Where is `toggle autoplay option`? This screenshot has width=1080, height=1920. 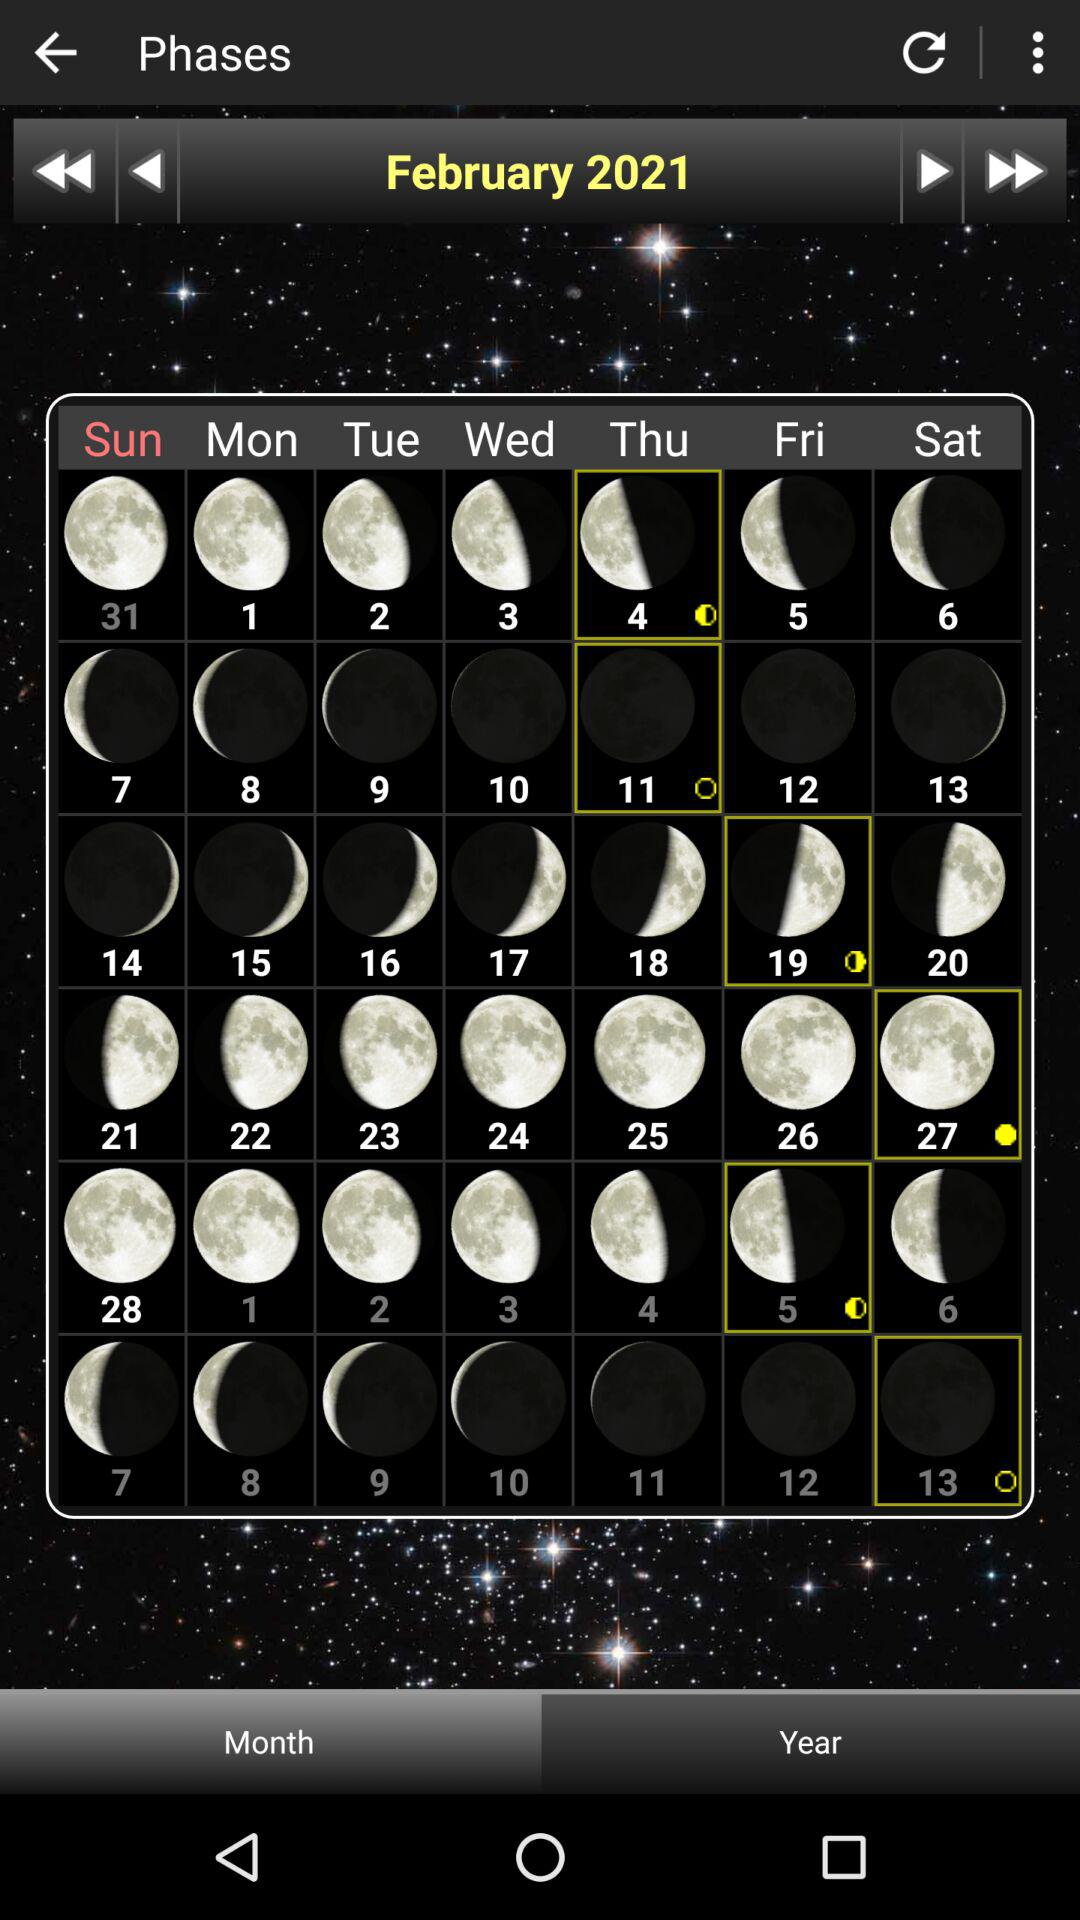
toggle autoplay option is located at coordinates (932, 170).